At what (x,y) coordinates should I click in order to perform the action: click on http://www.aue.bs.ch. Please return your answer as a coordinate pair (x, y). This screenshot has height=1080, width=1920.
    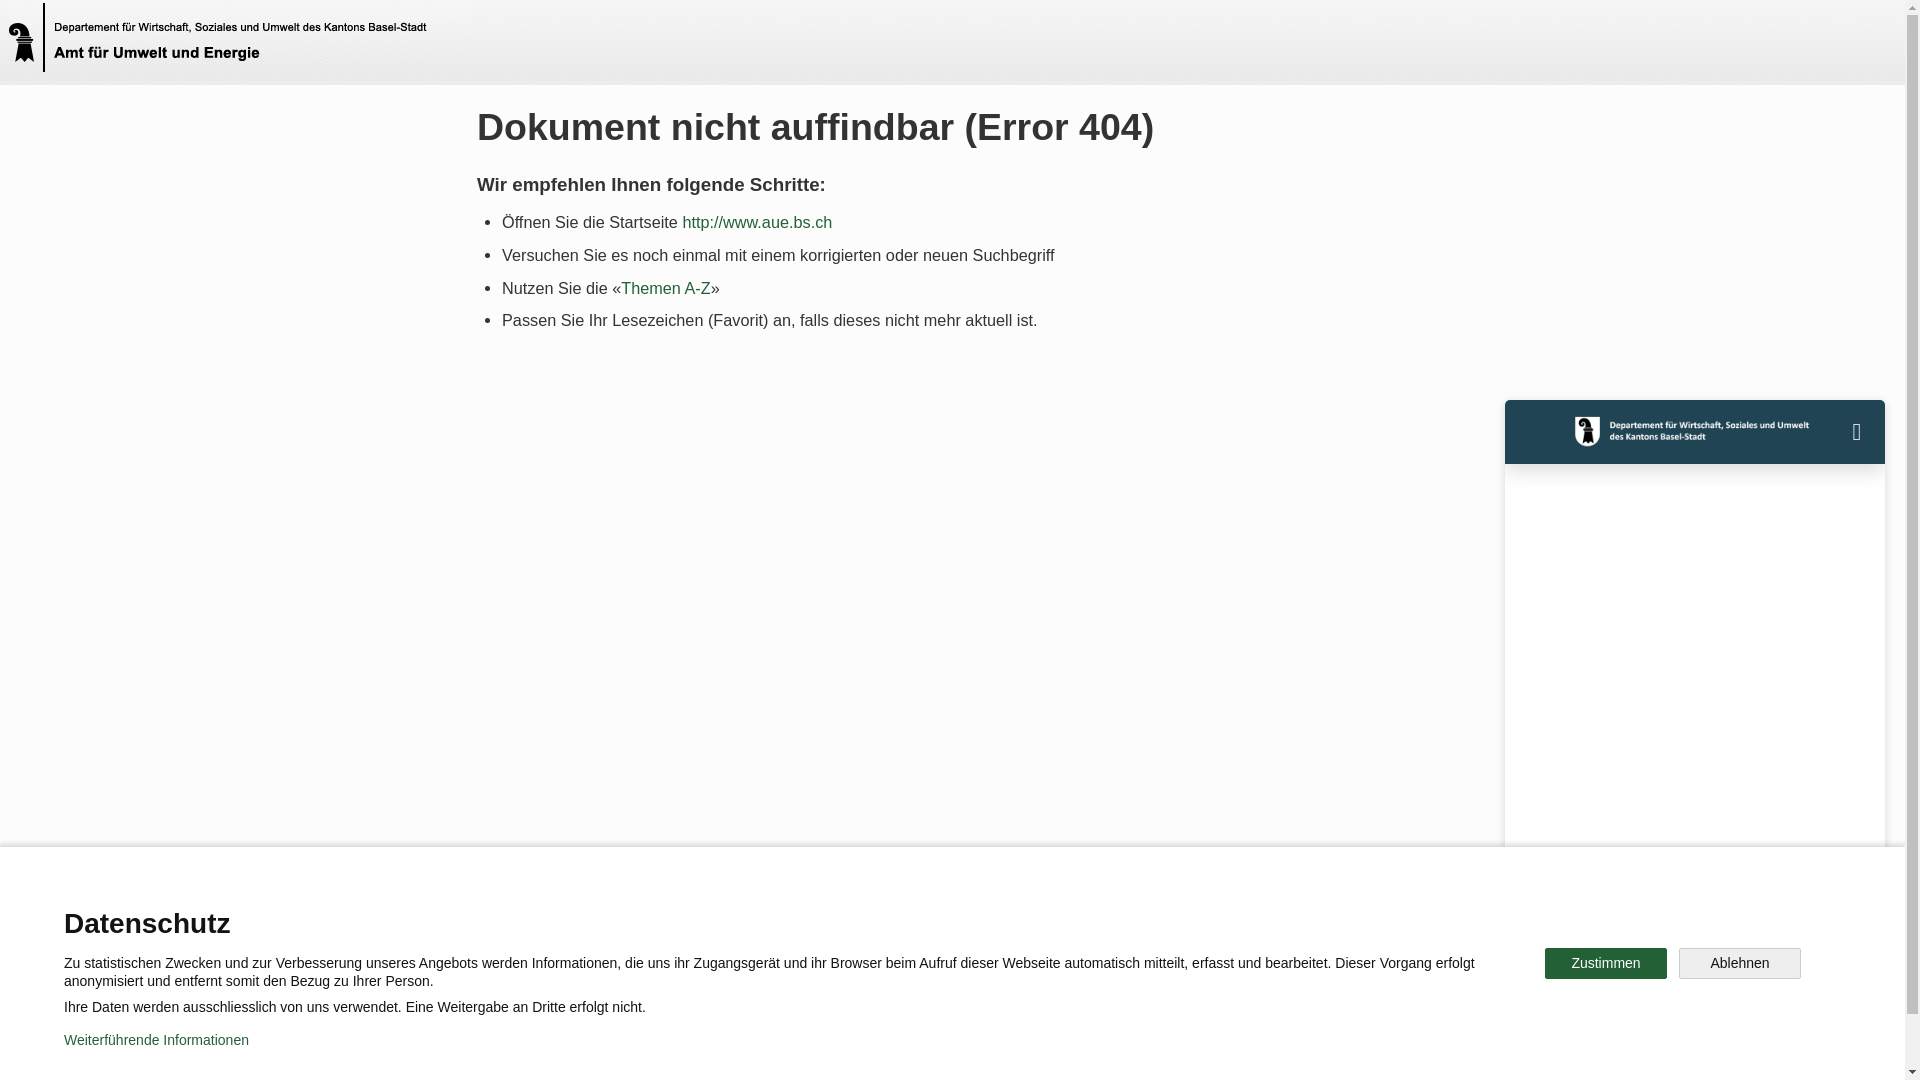
    Looking at the image, I should click on (757, 222).